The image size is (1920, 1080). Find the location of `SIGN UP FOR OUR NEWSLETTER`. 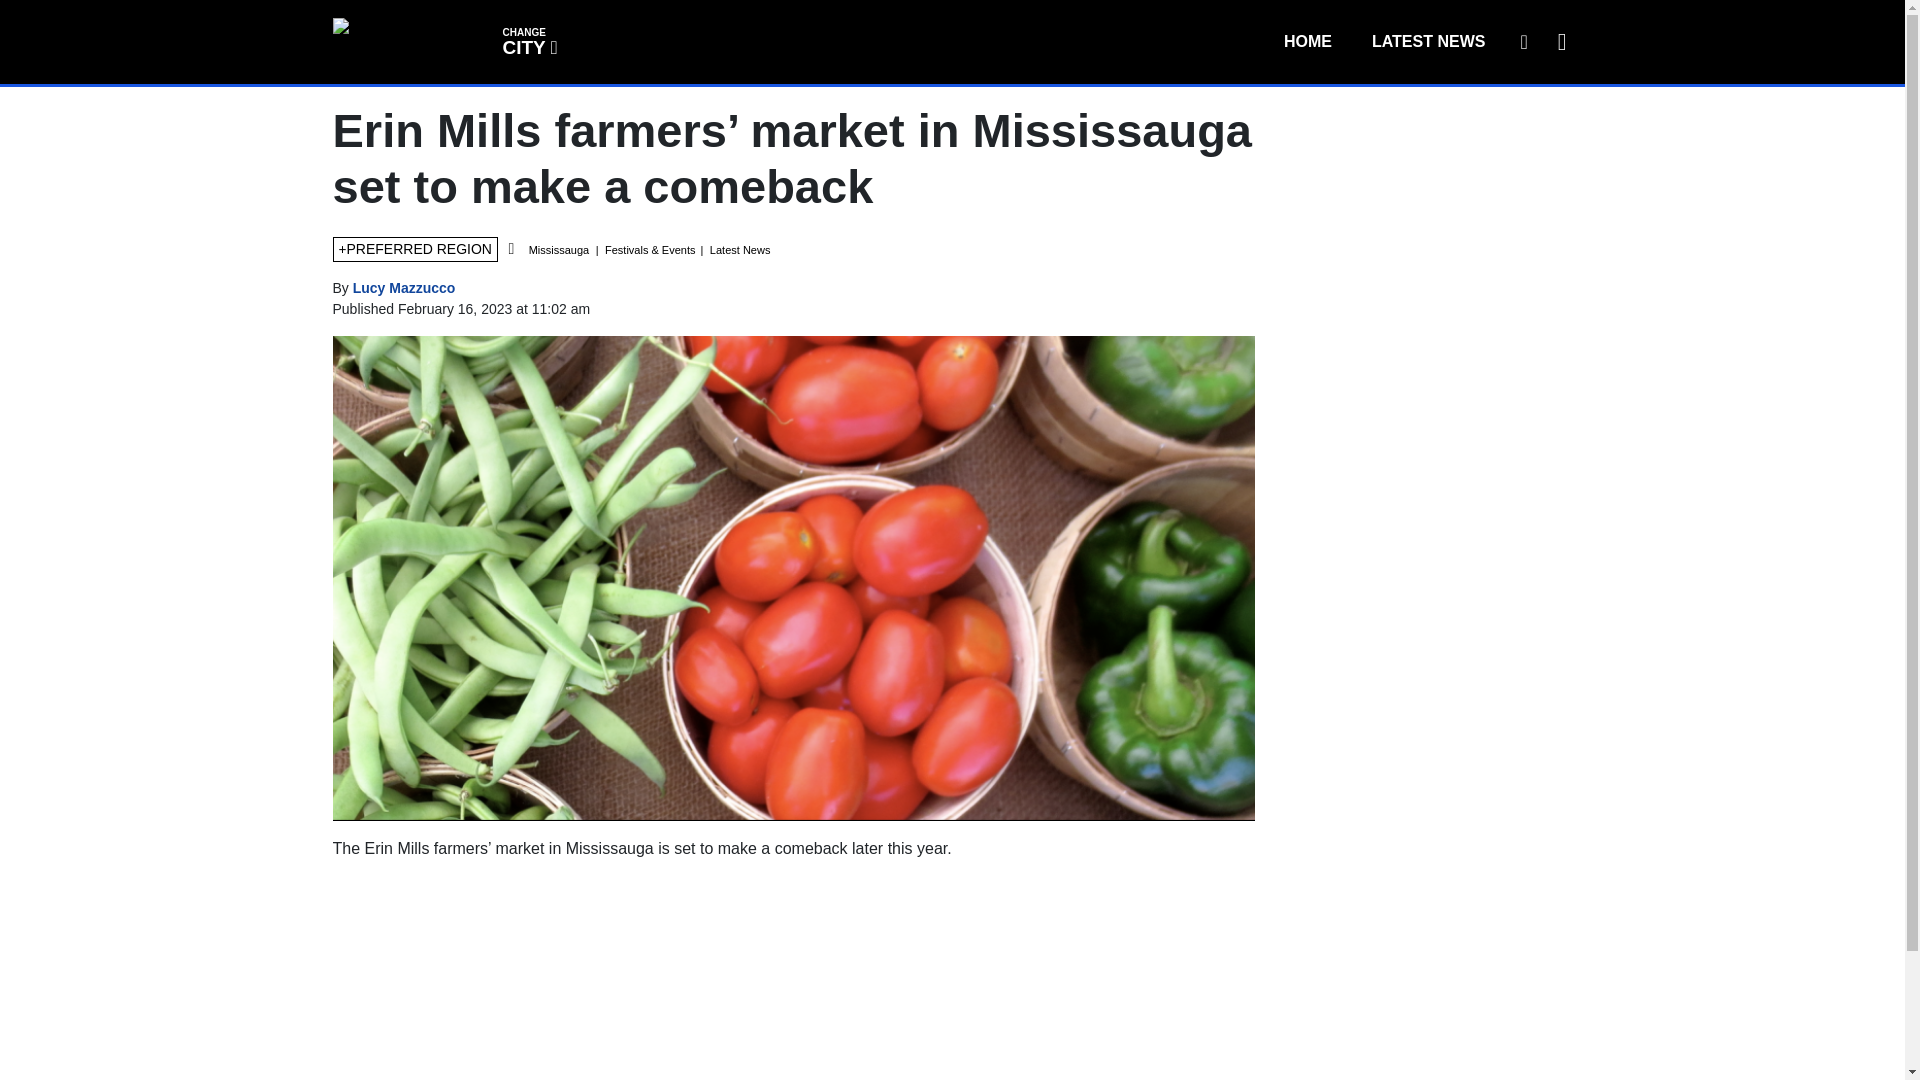

SIGN UP FOR OUR NEWSLETTER is located at coordinates (1307, 41).